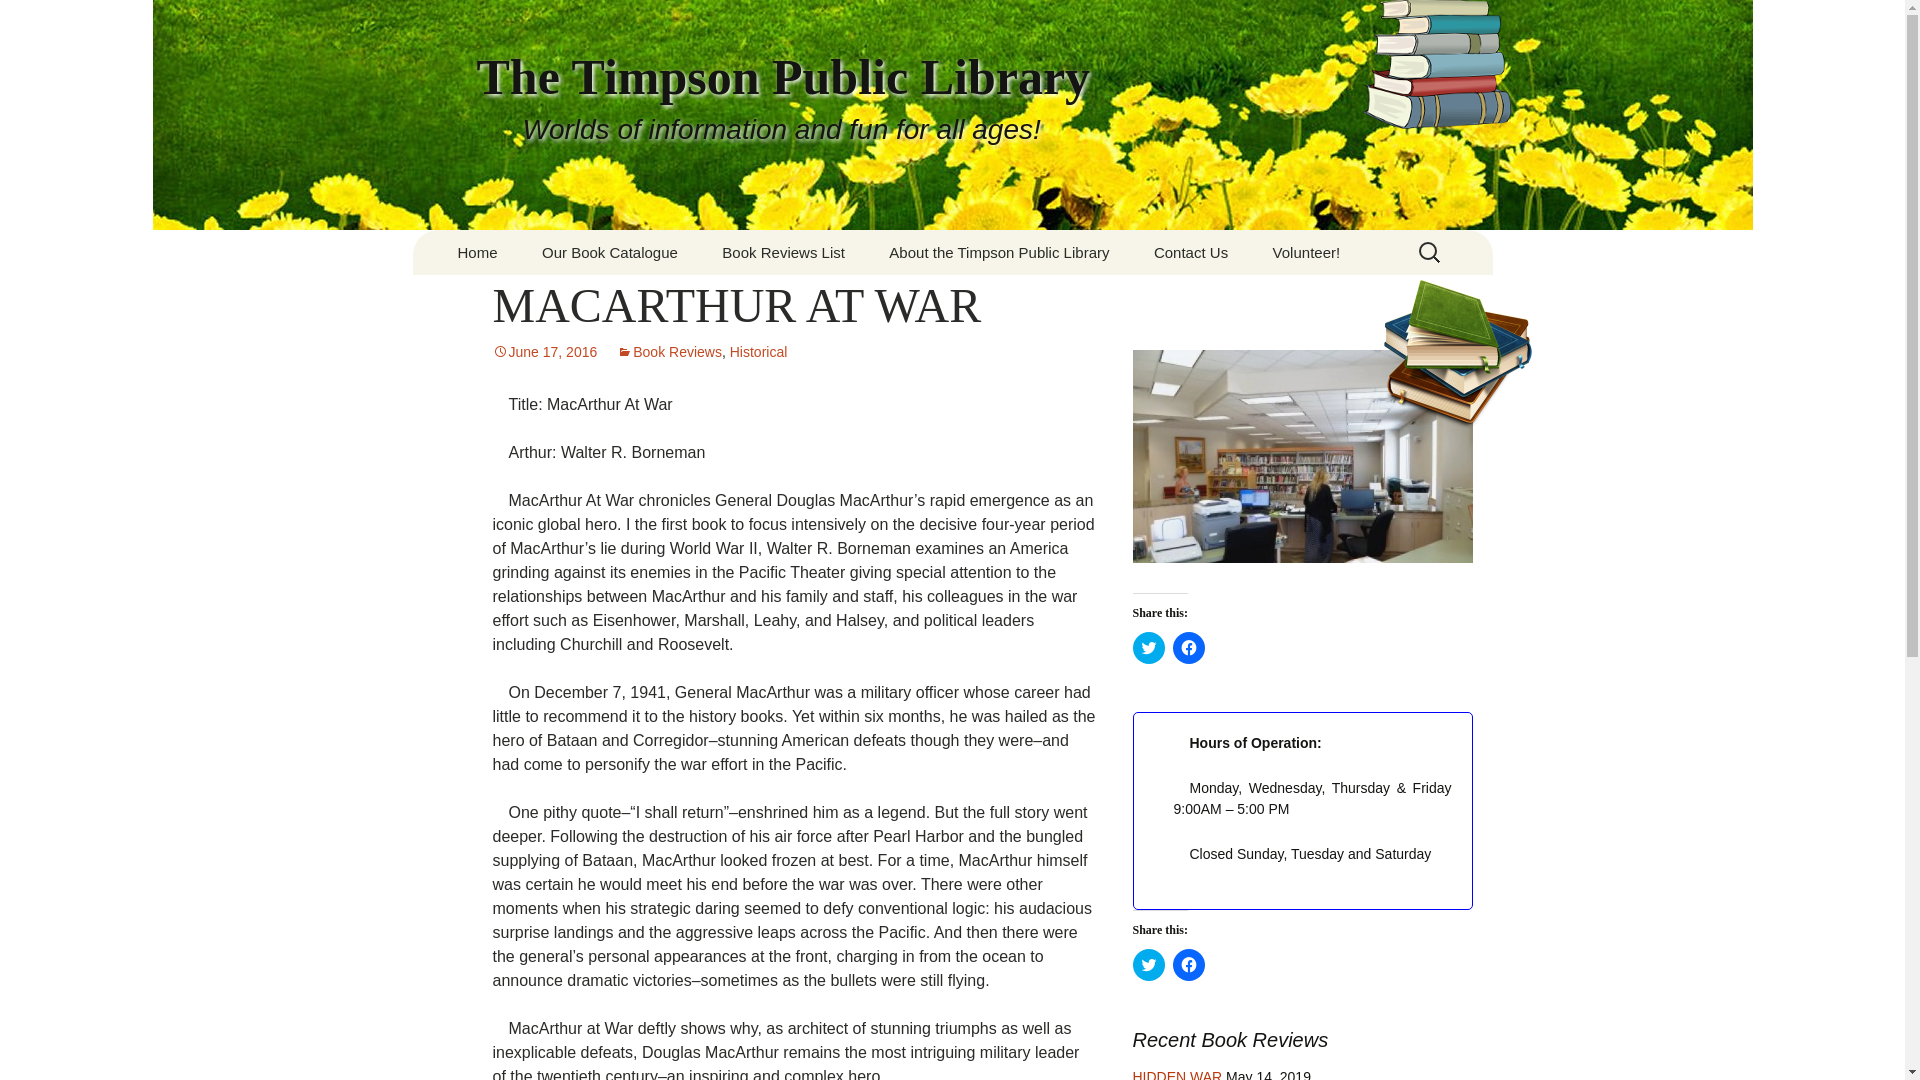  I want to click on HIDDEN WAR, so click(1176, 1074).